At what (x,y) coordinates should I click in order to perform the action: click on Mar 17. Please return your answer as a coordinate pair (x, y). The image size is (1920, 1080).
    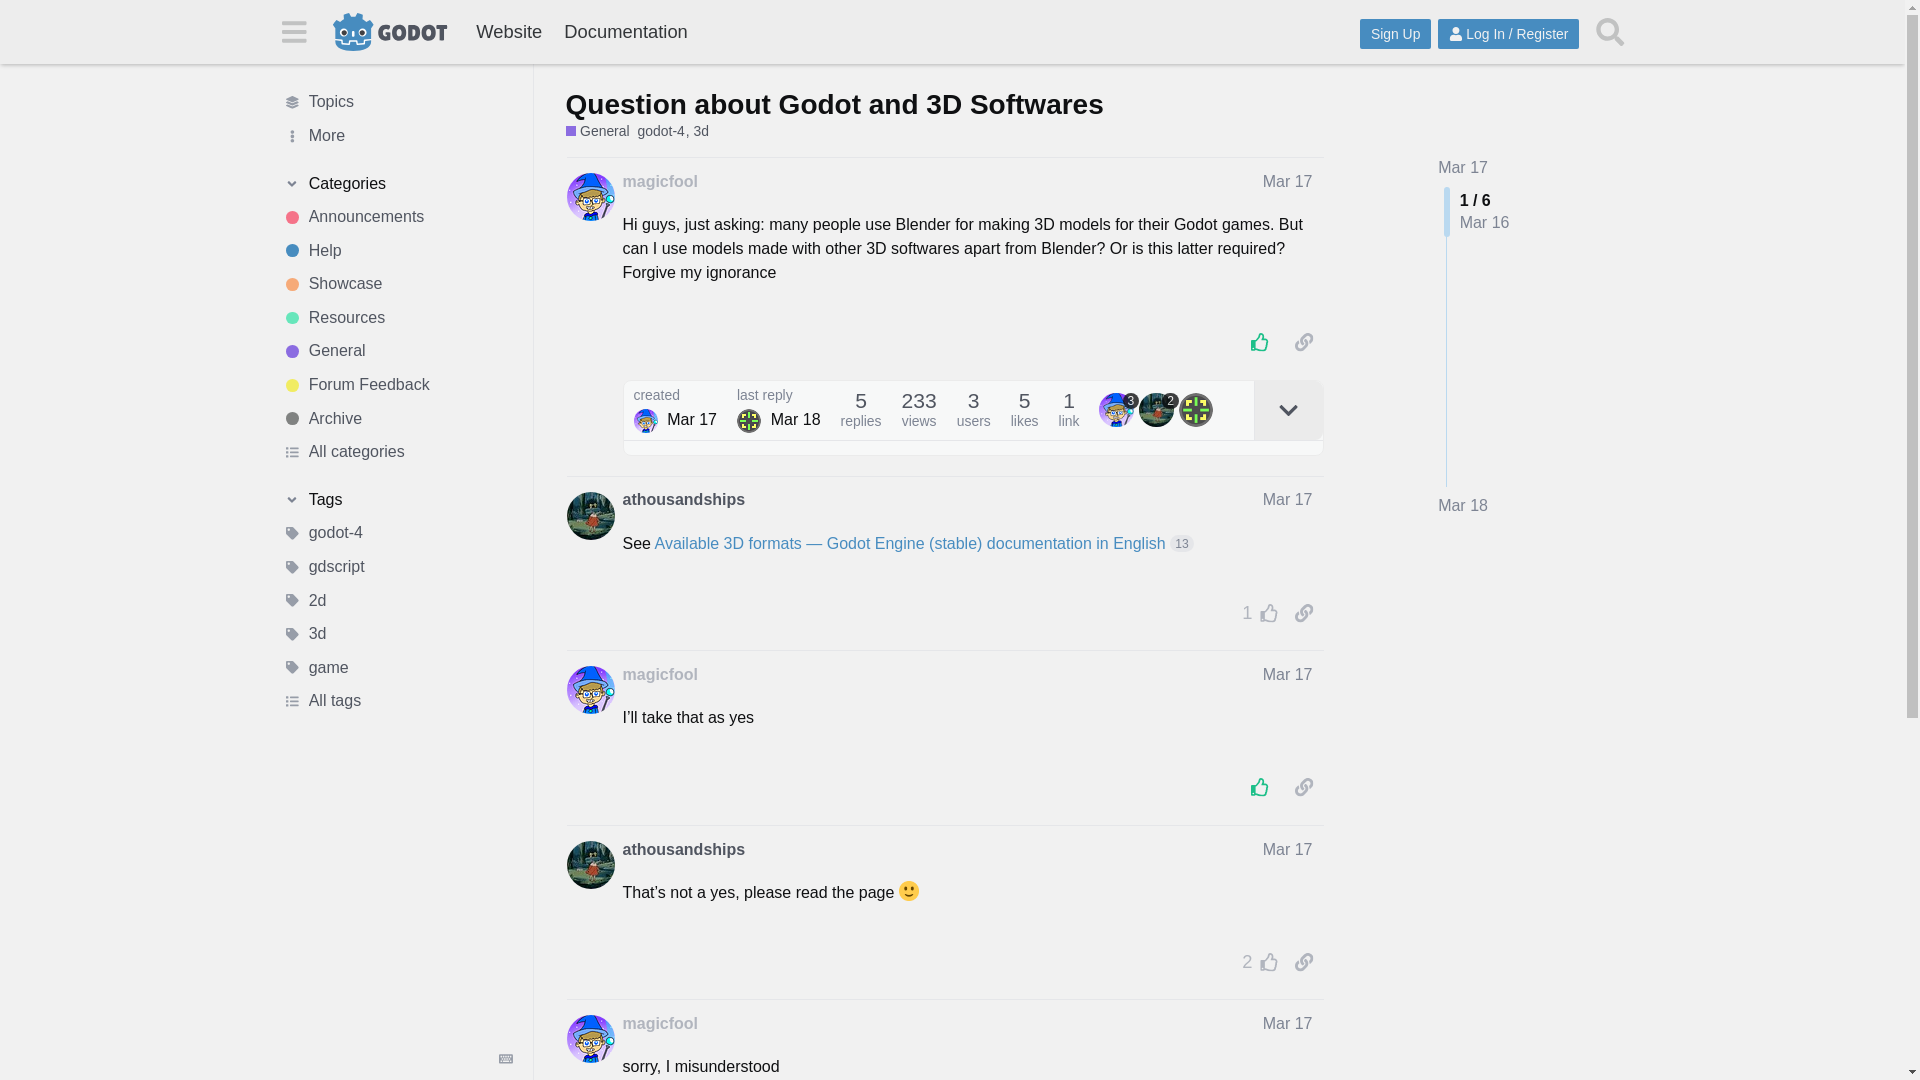
    Looking at the image, I should click on (1463, 167).